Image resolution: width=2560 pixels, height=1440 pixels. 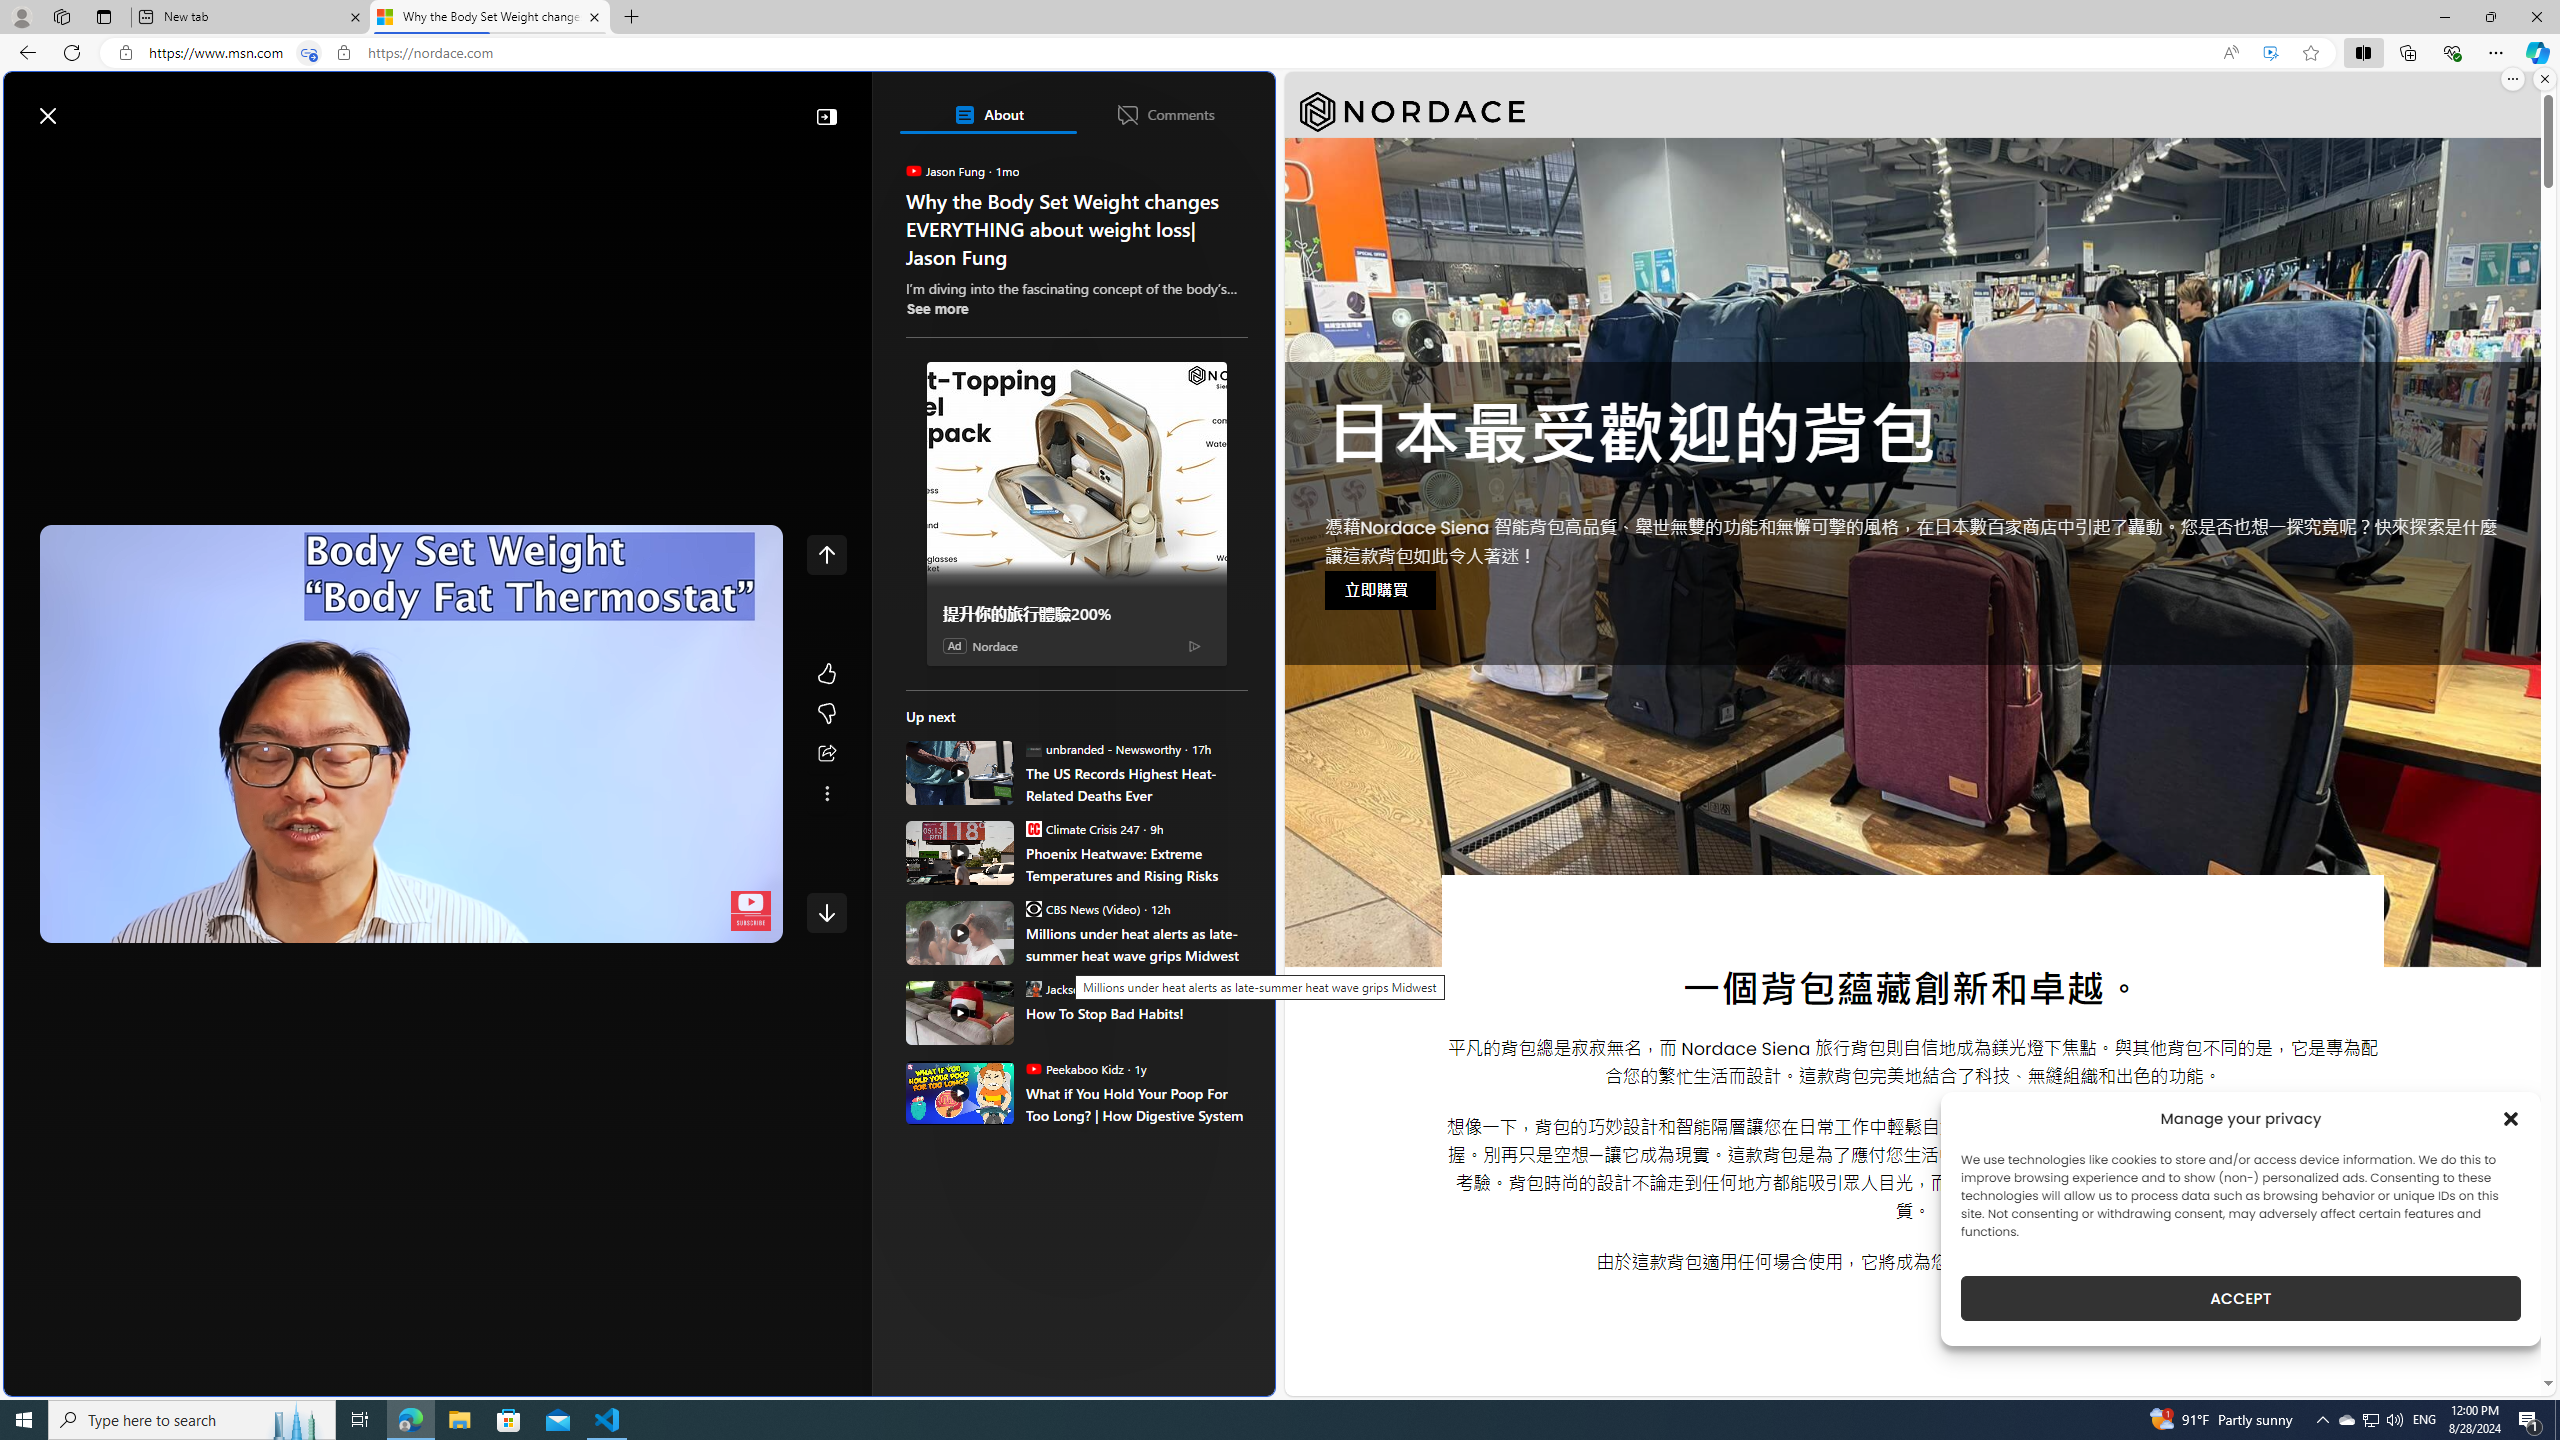 I want to click on Dislike, so click(x=826, y=714).